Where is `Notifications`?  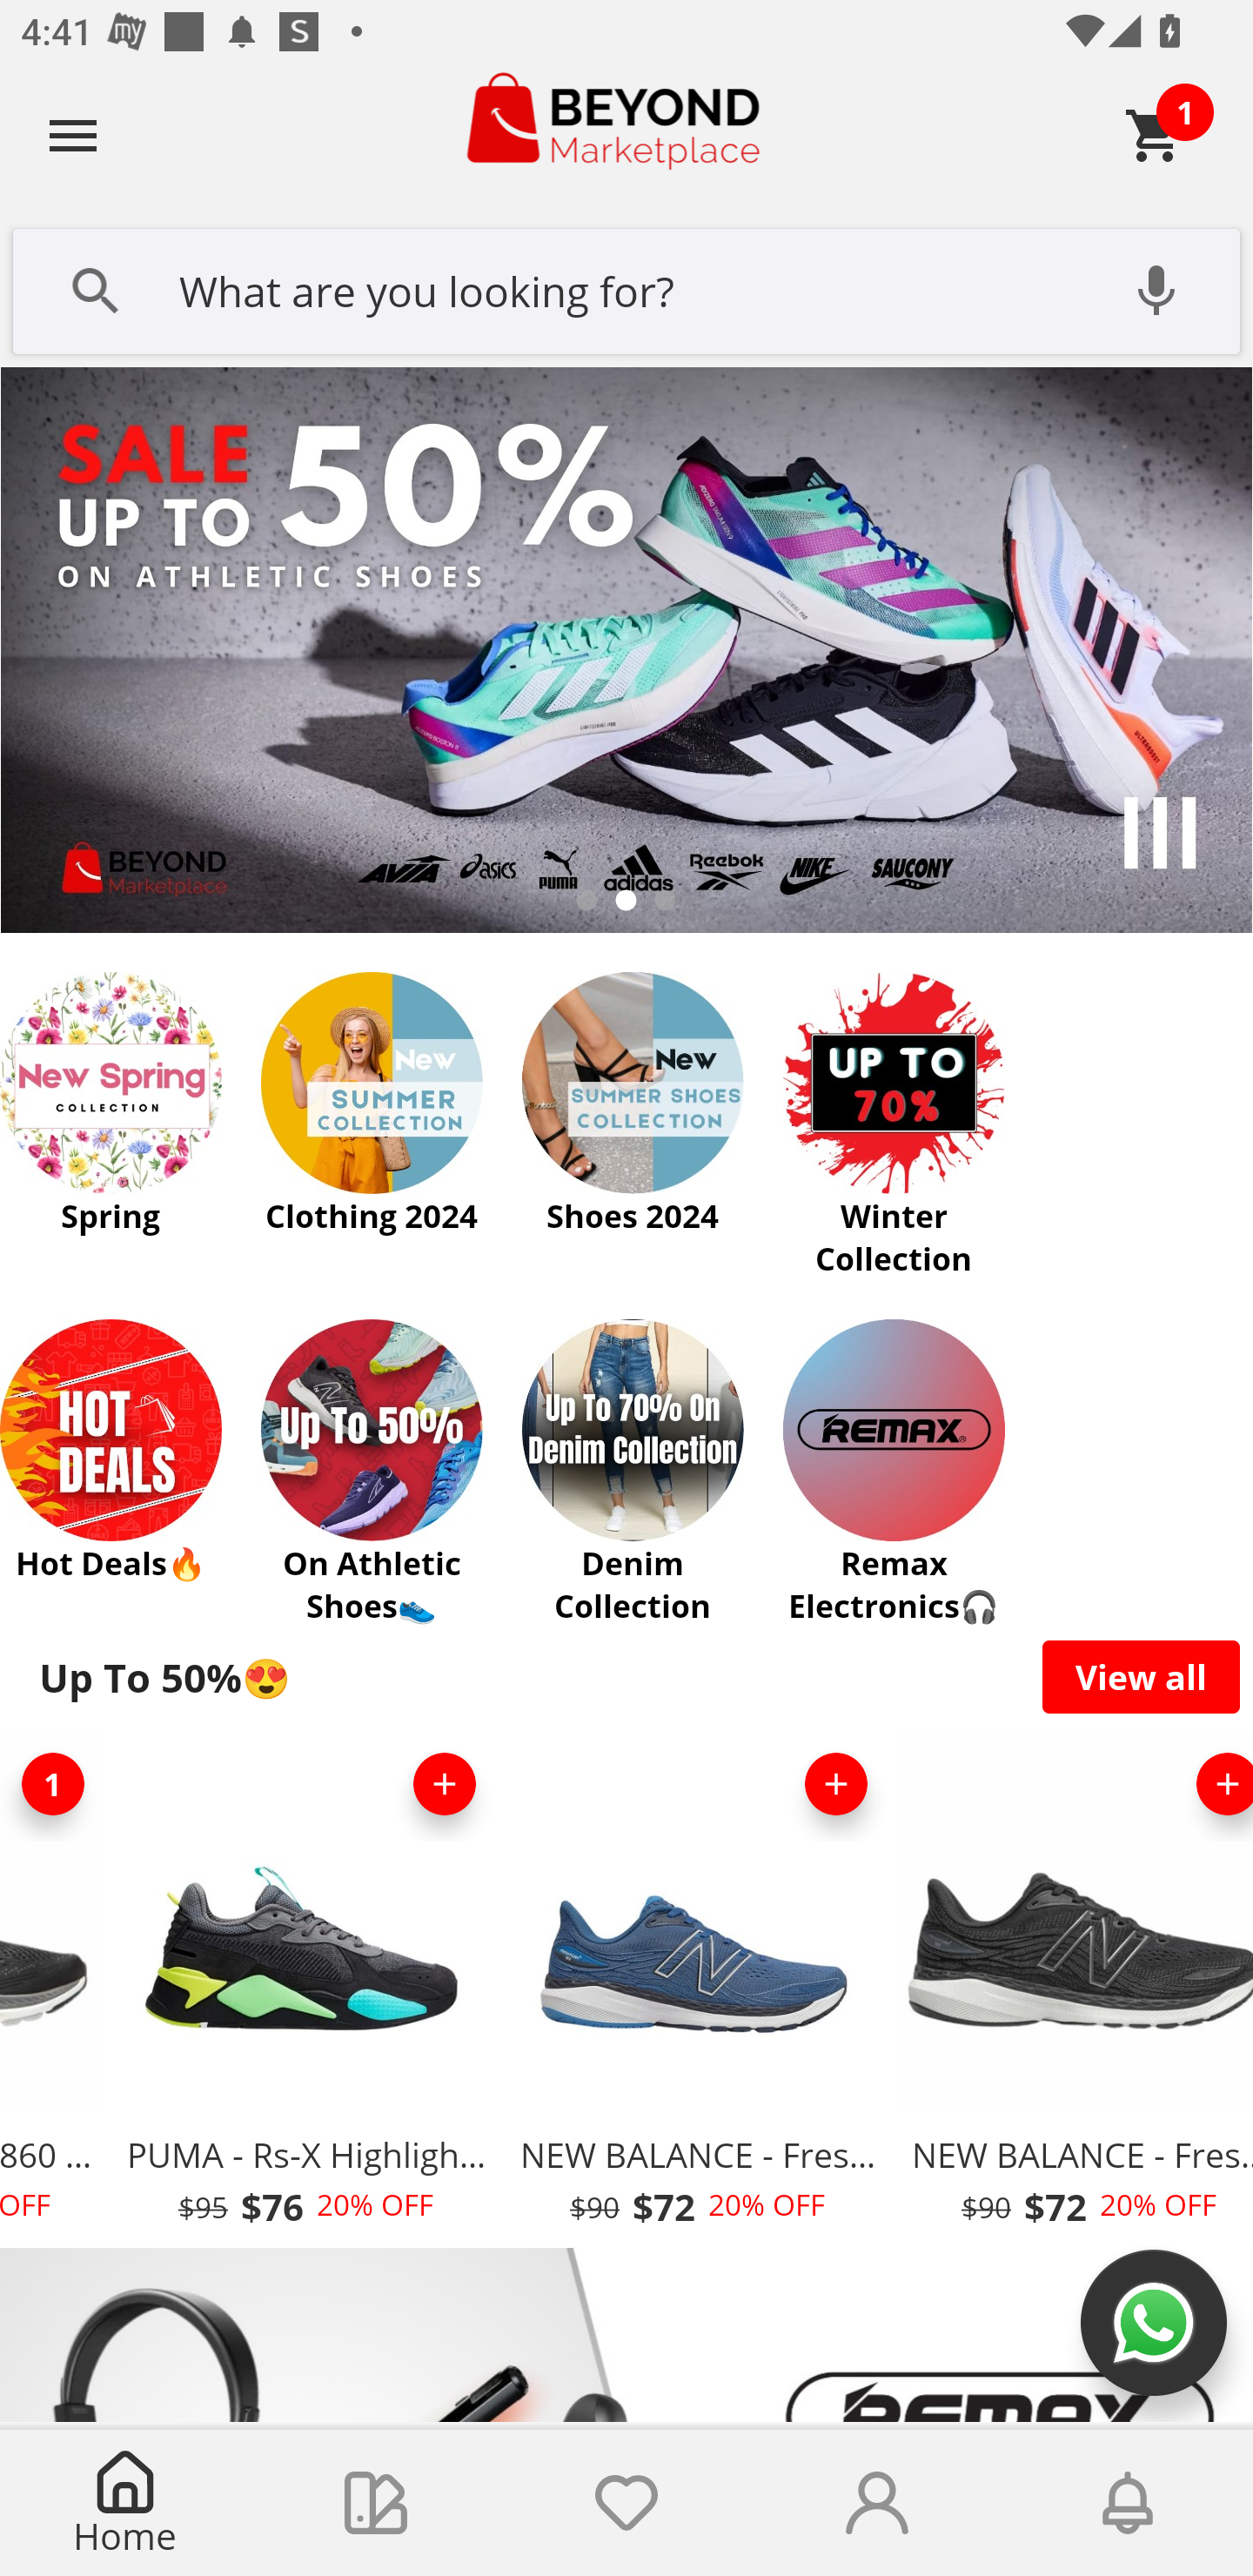 Notifications is located at coordinates (1128, 2503).